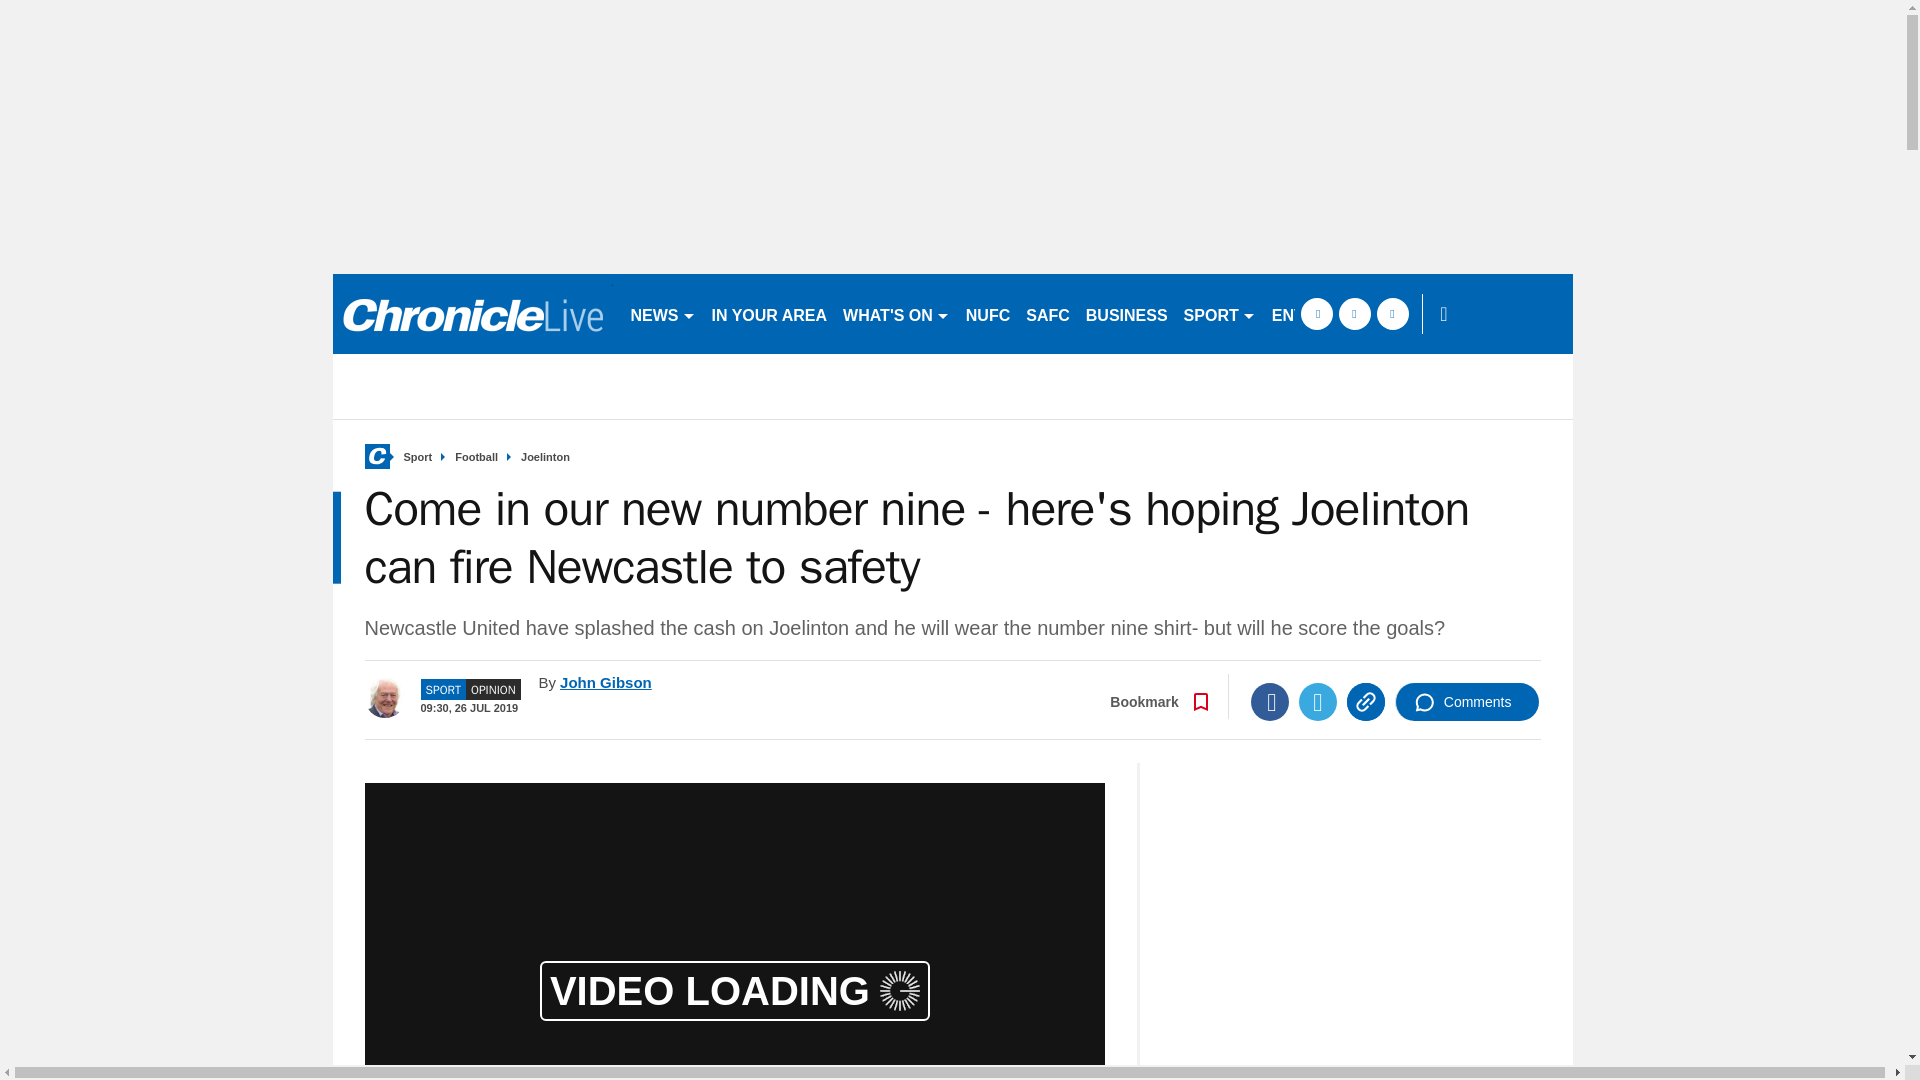  I want to click on NEWS, so click(662, 314).